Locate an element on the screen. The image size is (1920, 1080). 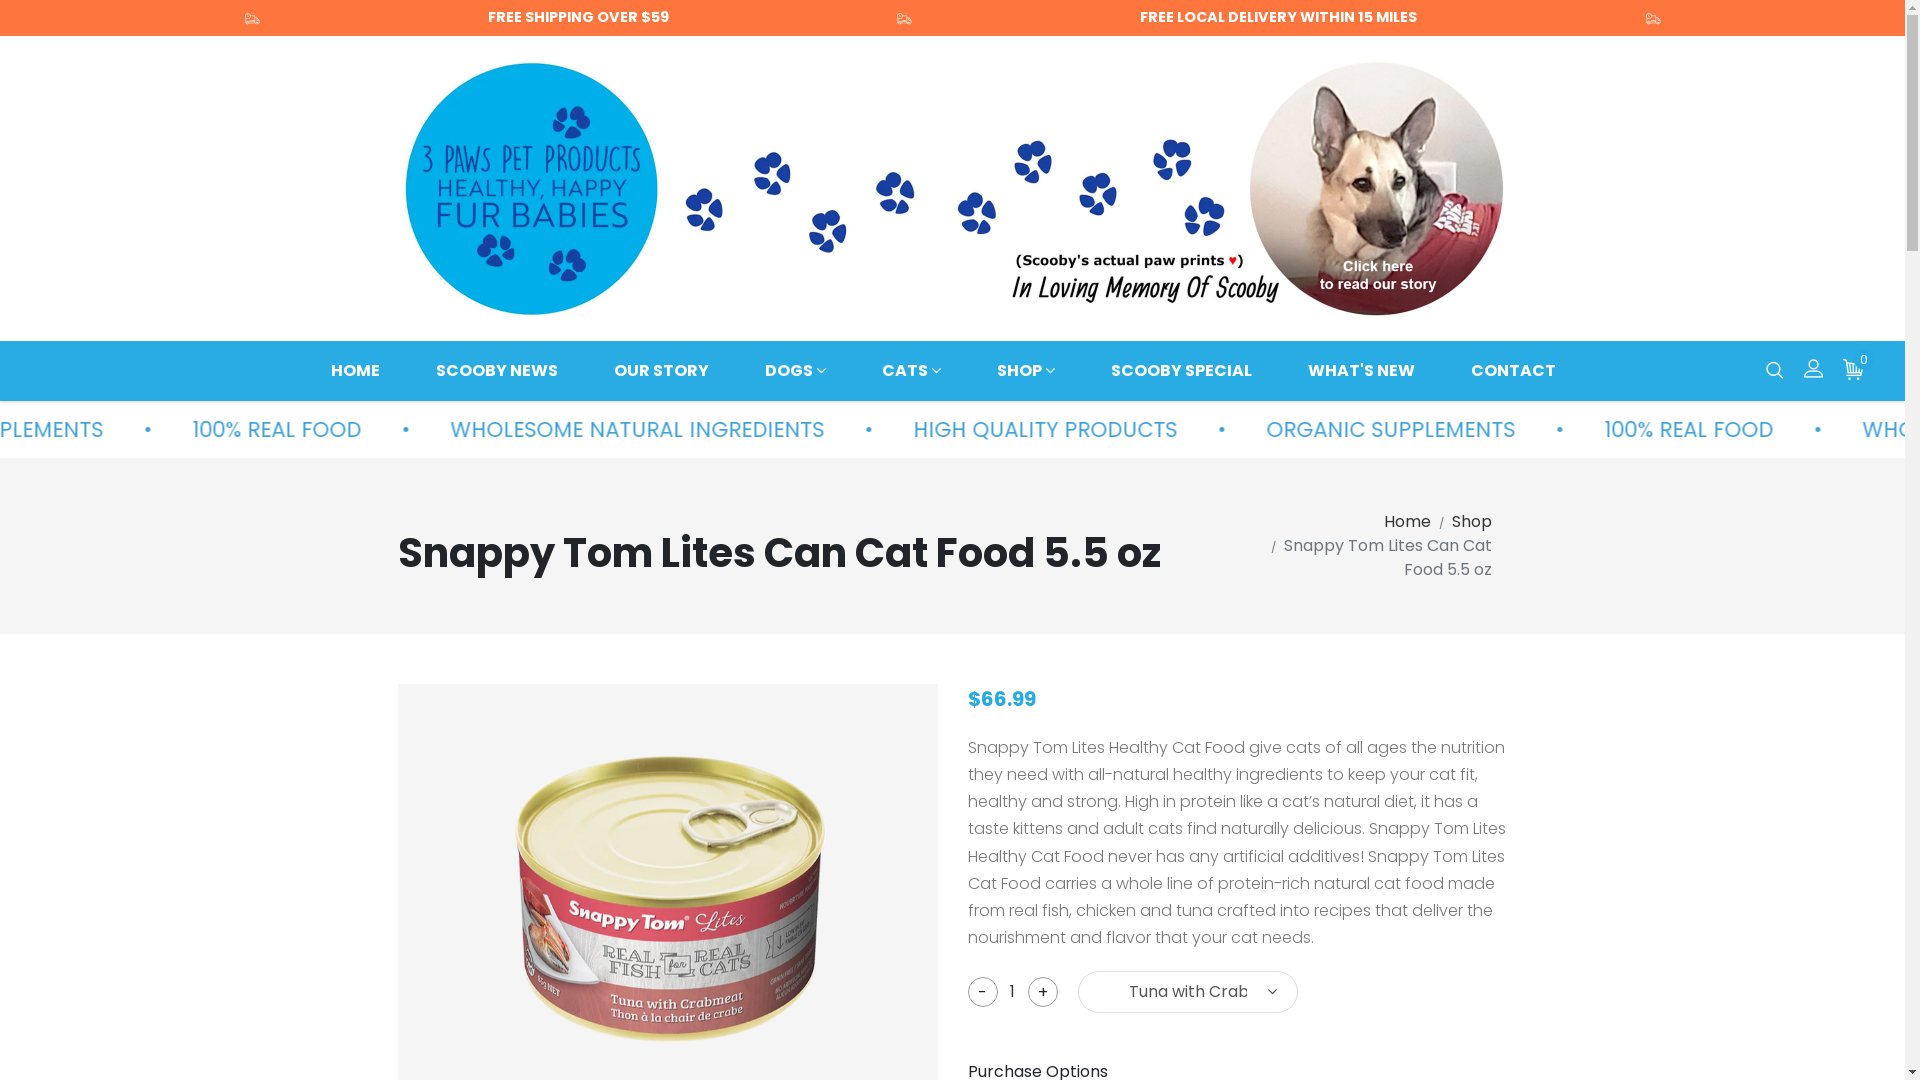
Tuna with Crabmeat (case of 24) is located at coordinates (1188, 992).